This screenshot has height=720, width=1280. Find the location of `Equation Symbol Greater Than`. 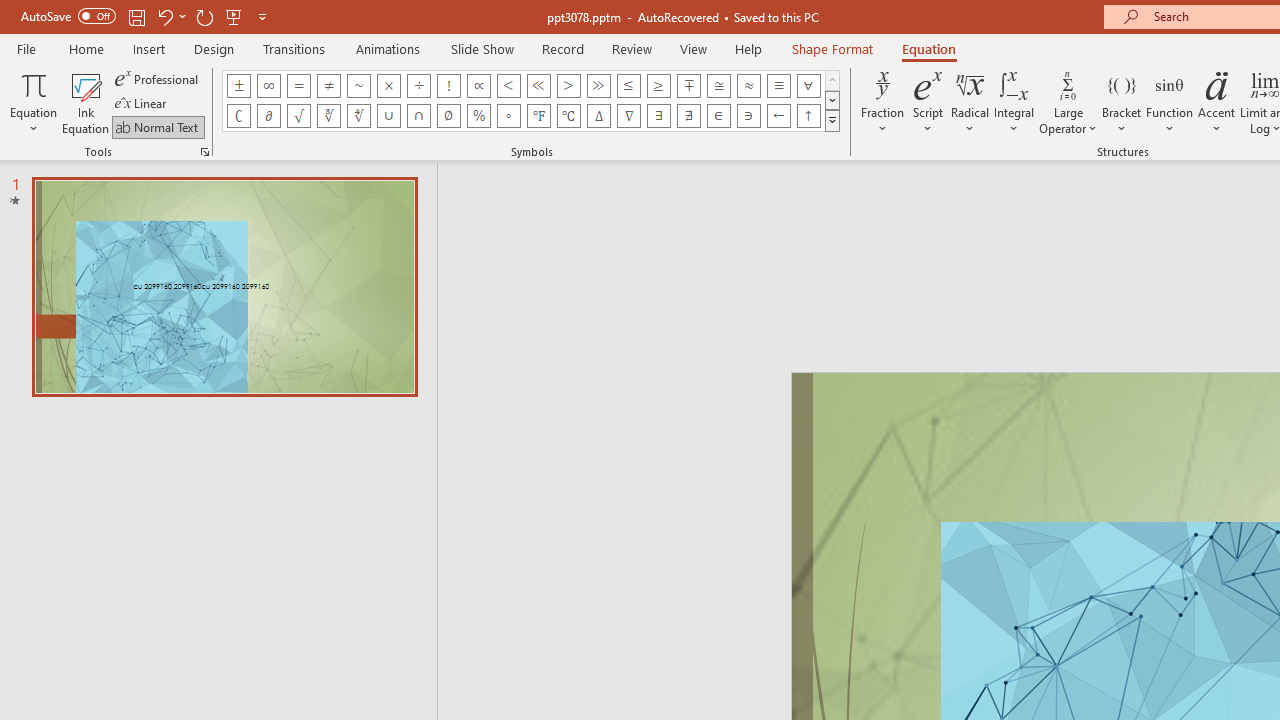

Equation Symbol Greater Than is located at coordinates (568, 86).